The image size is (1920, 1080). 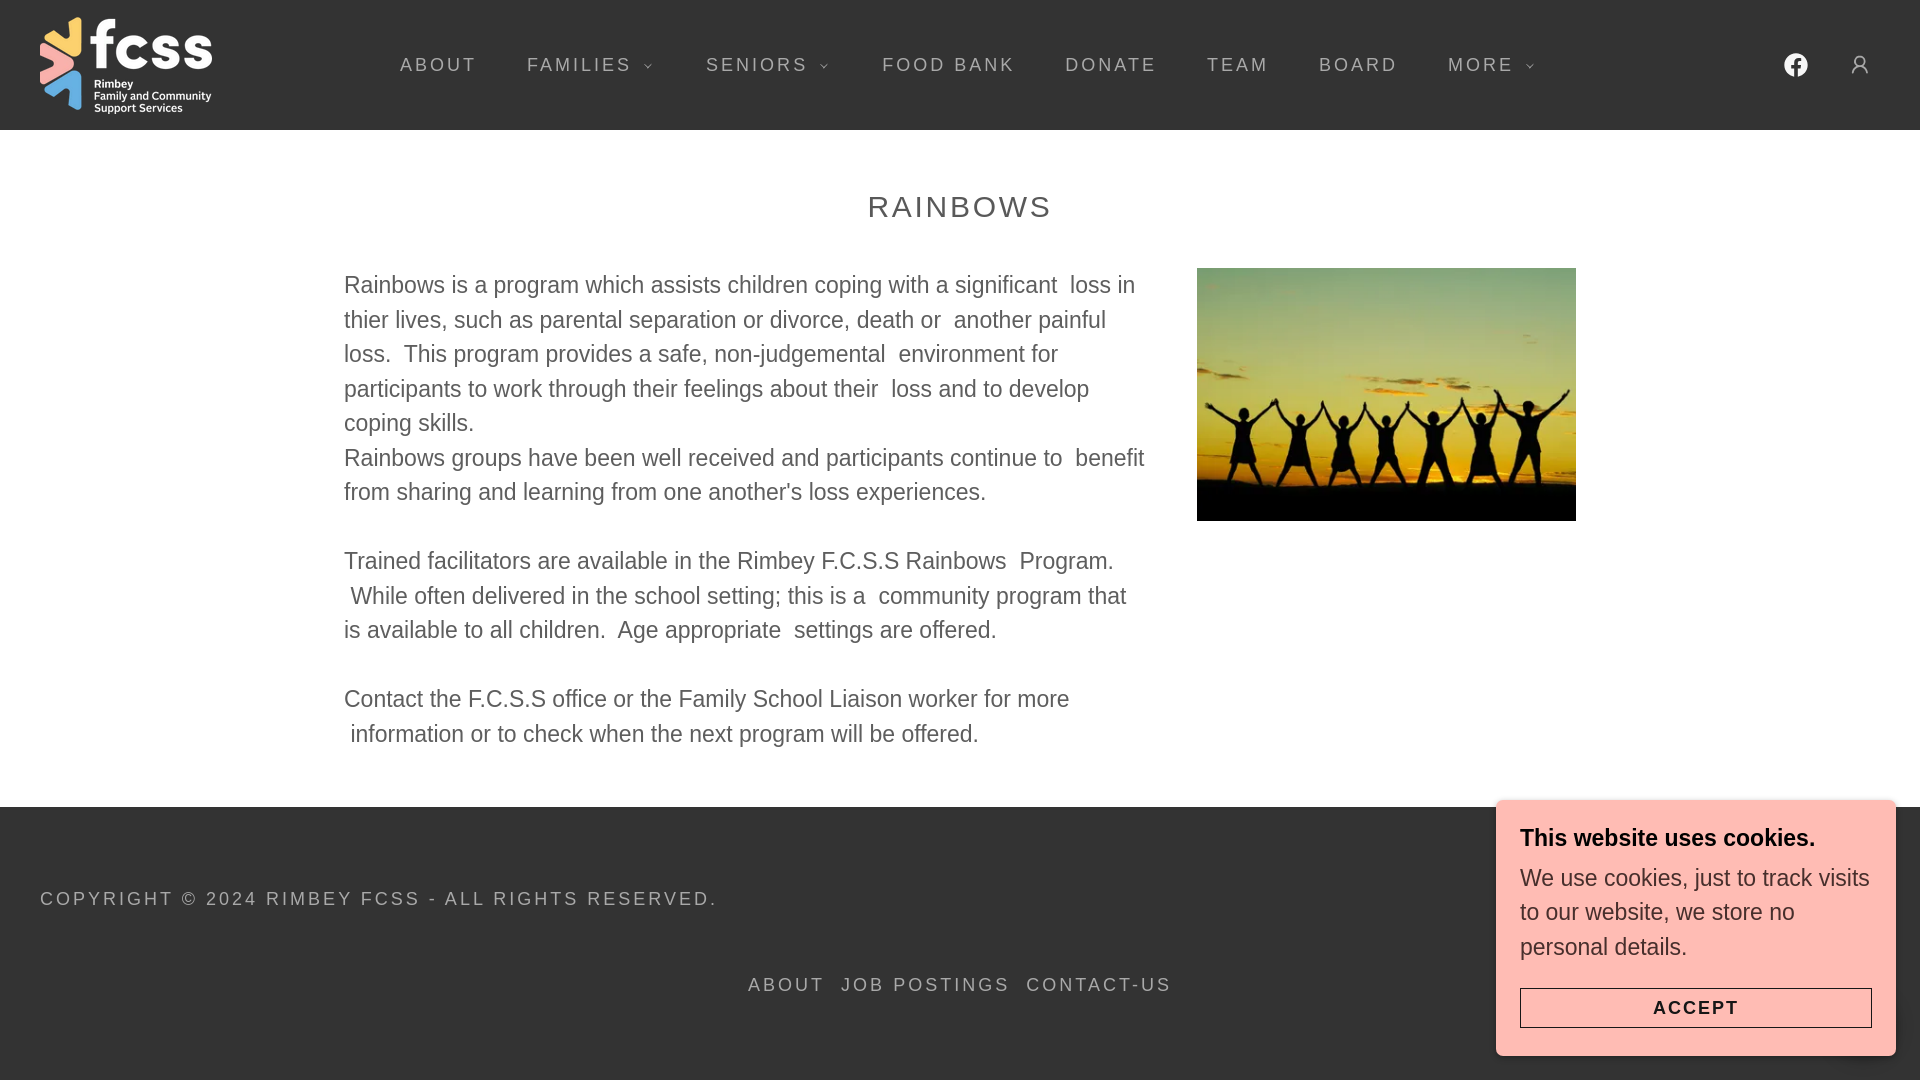 I want to click on FAMILIES, so click(x=582, y=64).